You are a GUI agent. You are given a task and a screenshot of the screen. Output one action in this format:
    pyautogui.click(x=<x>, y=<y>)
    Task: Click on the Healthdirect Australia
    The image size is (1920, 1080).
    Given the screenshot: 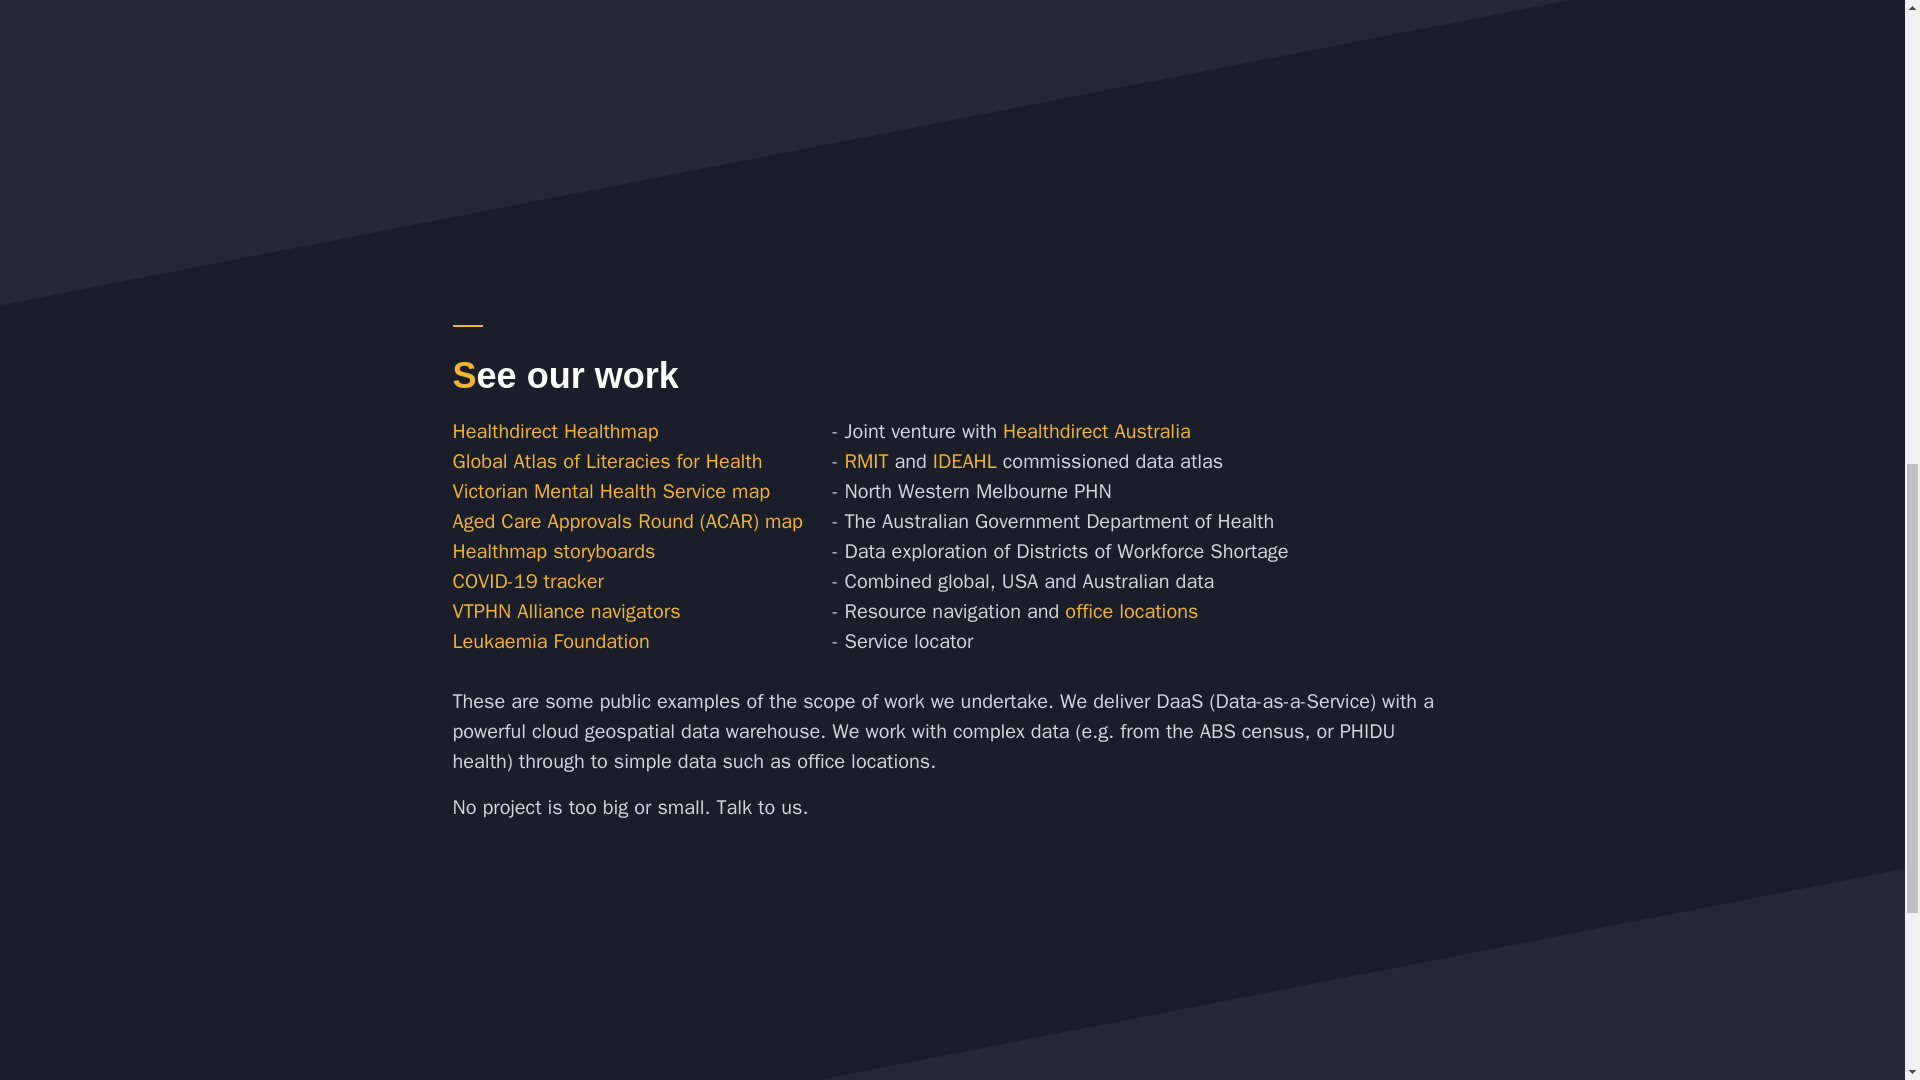 What is the action you would take?
    pyautogui.click(x=1096, y=431)
    